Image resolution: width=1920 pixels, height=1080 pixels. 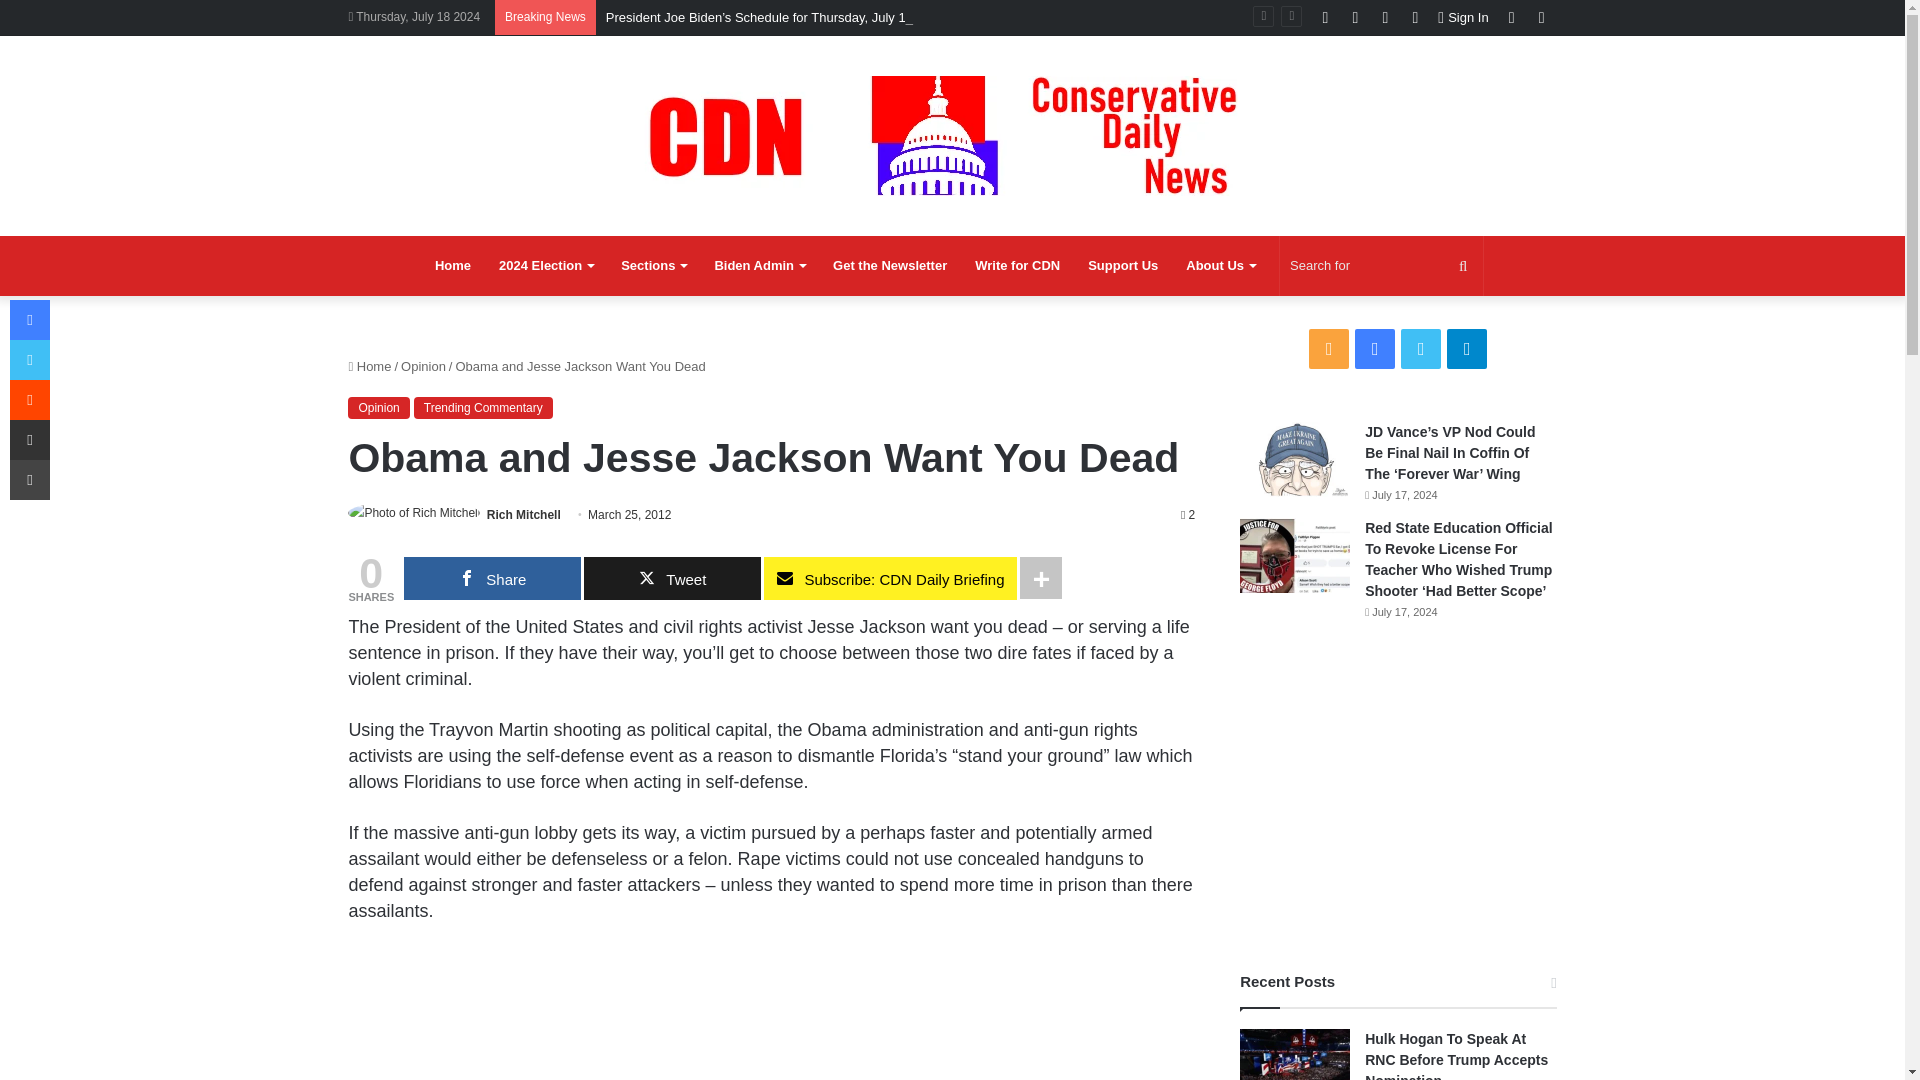 What do you see at coordinates (1017, 266) in the screenshot?
I see `Become a CDN Contributor` at bounding box center [1017, 266].